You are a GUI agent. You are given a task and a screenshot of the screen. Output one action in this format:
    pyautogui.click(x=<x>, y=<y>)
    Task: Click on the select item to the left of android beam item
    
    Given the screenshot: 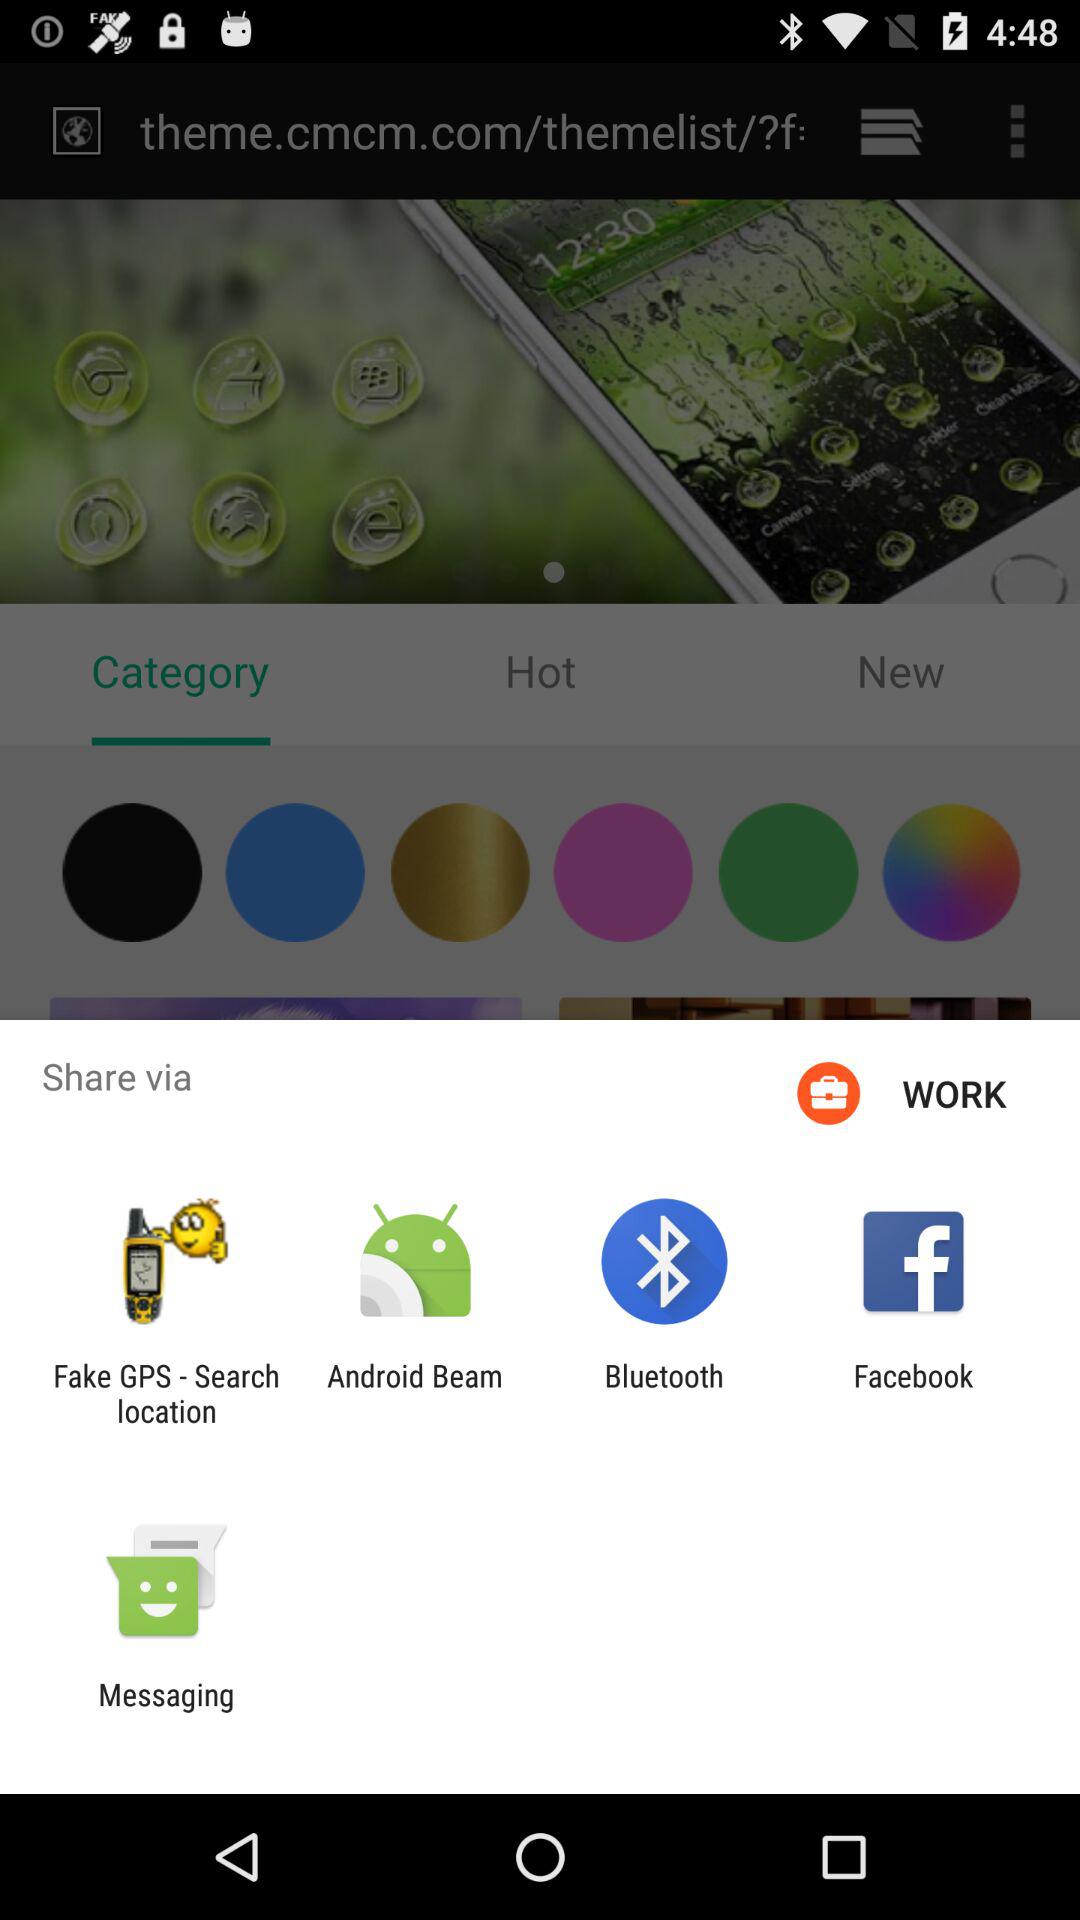 What is the action you would take?
    pyautogui.click(x=166, y=1393)
    